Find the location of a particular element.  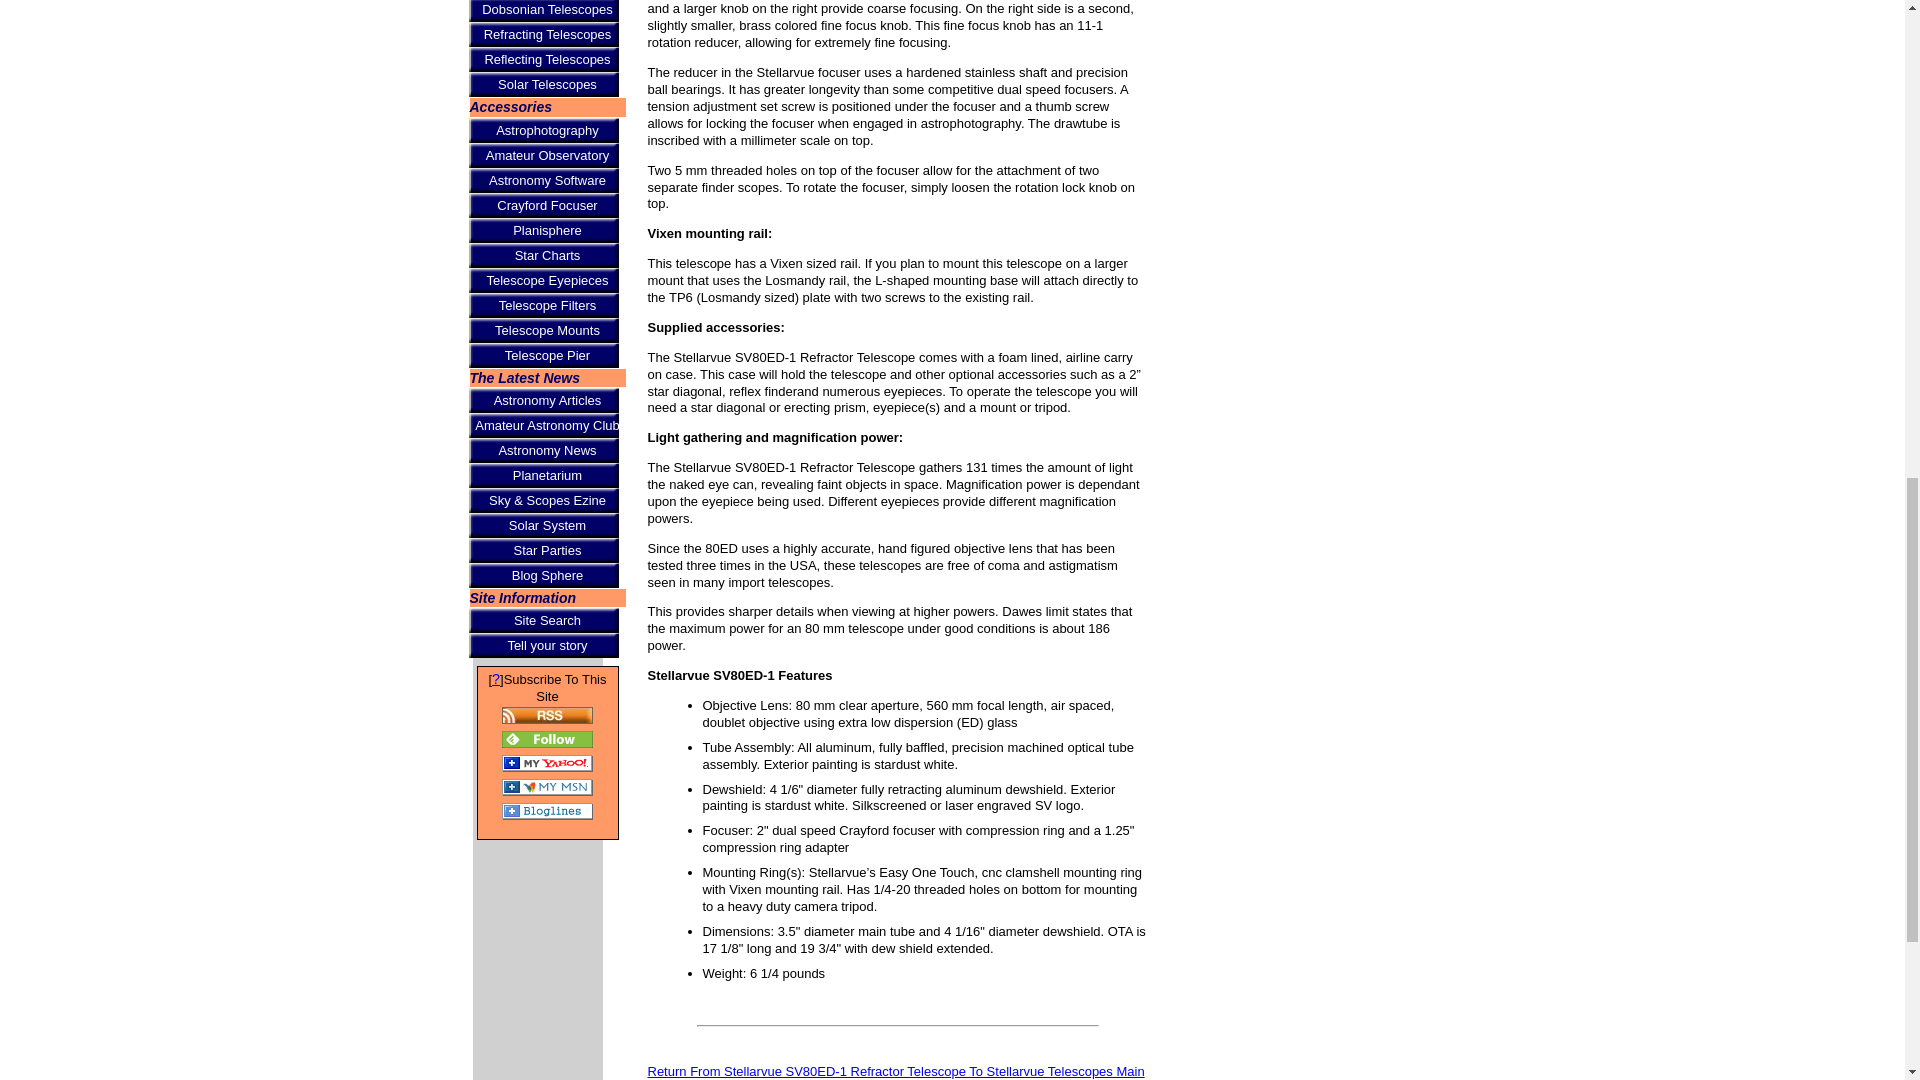

Refracting Telescopes is located at coordinates (546, 34).